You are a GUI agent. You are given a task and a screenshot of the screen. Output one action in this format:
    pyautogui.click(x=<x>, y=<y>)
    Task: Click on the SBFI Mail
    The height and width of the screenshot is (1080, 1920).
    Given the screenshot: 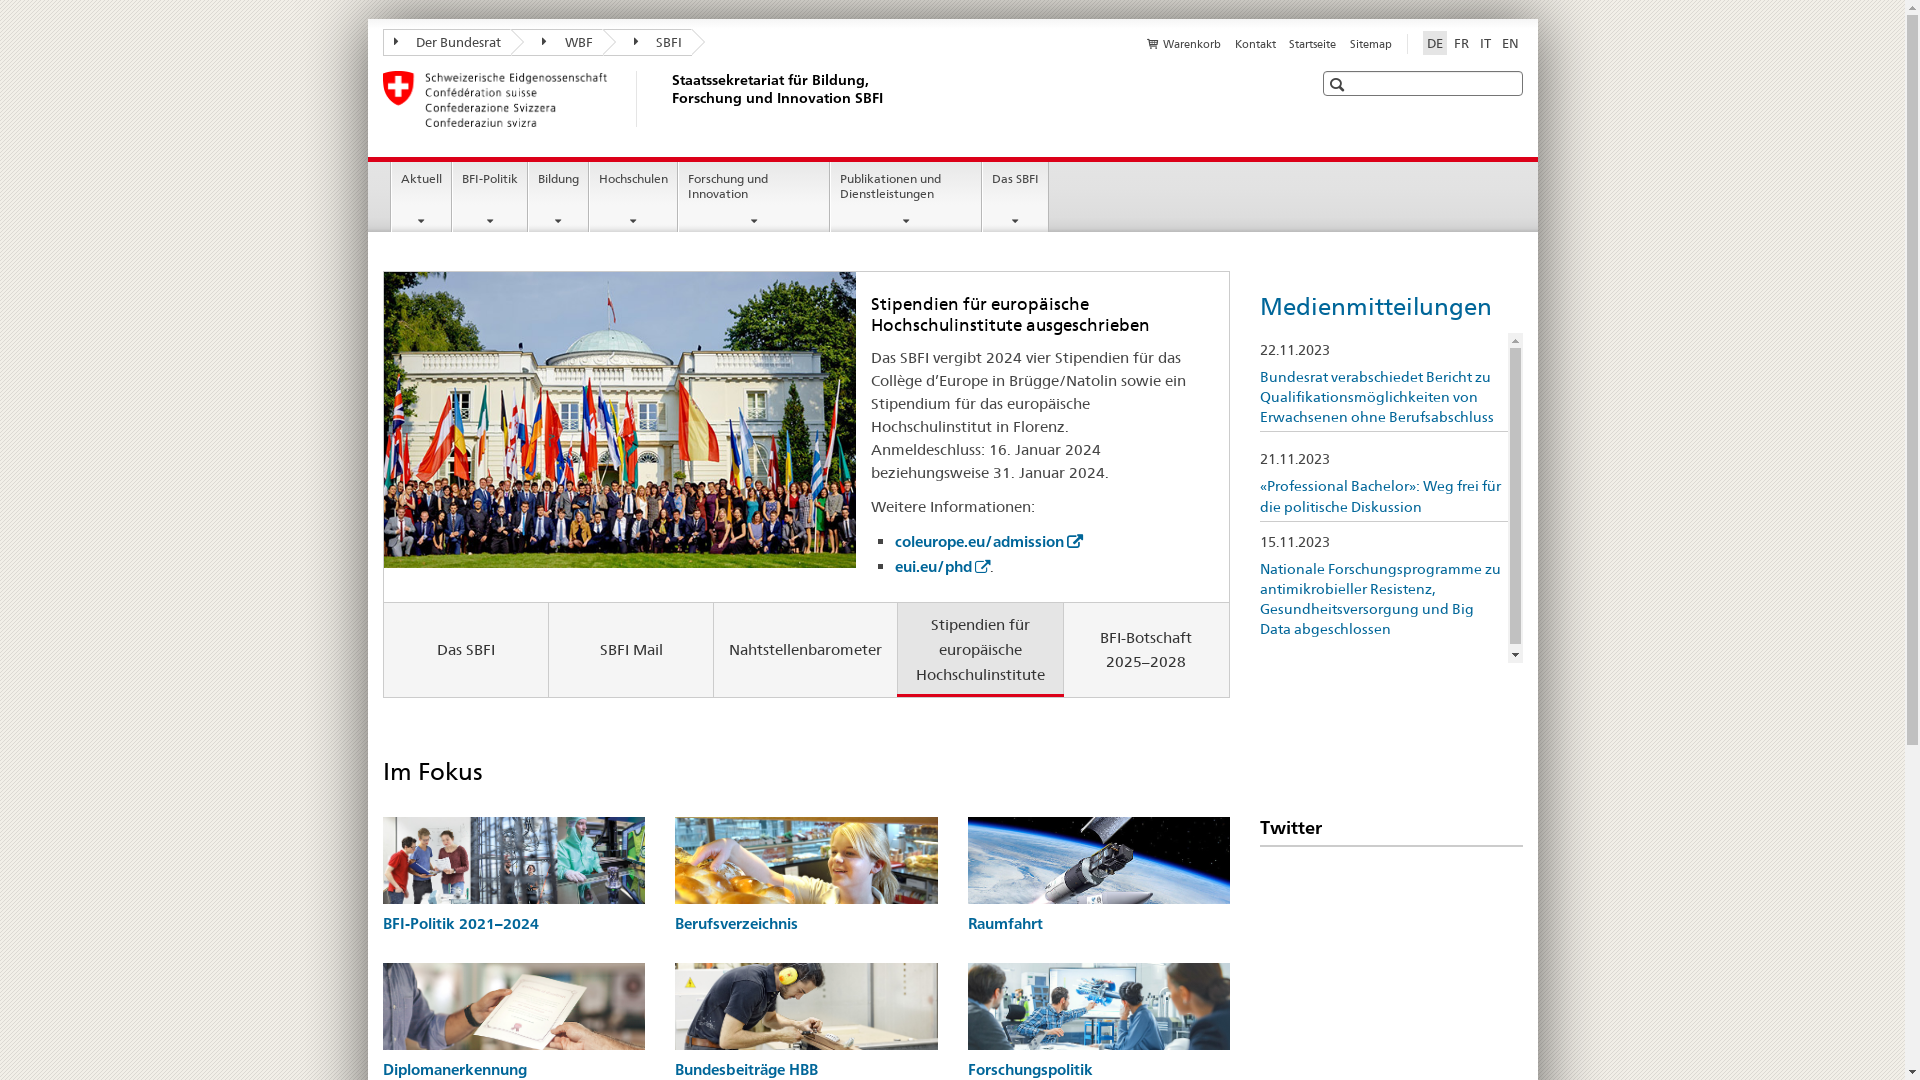 What is the action you would take?
    pyautogui.click(x=632, y=650)
    